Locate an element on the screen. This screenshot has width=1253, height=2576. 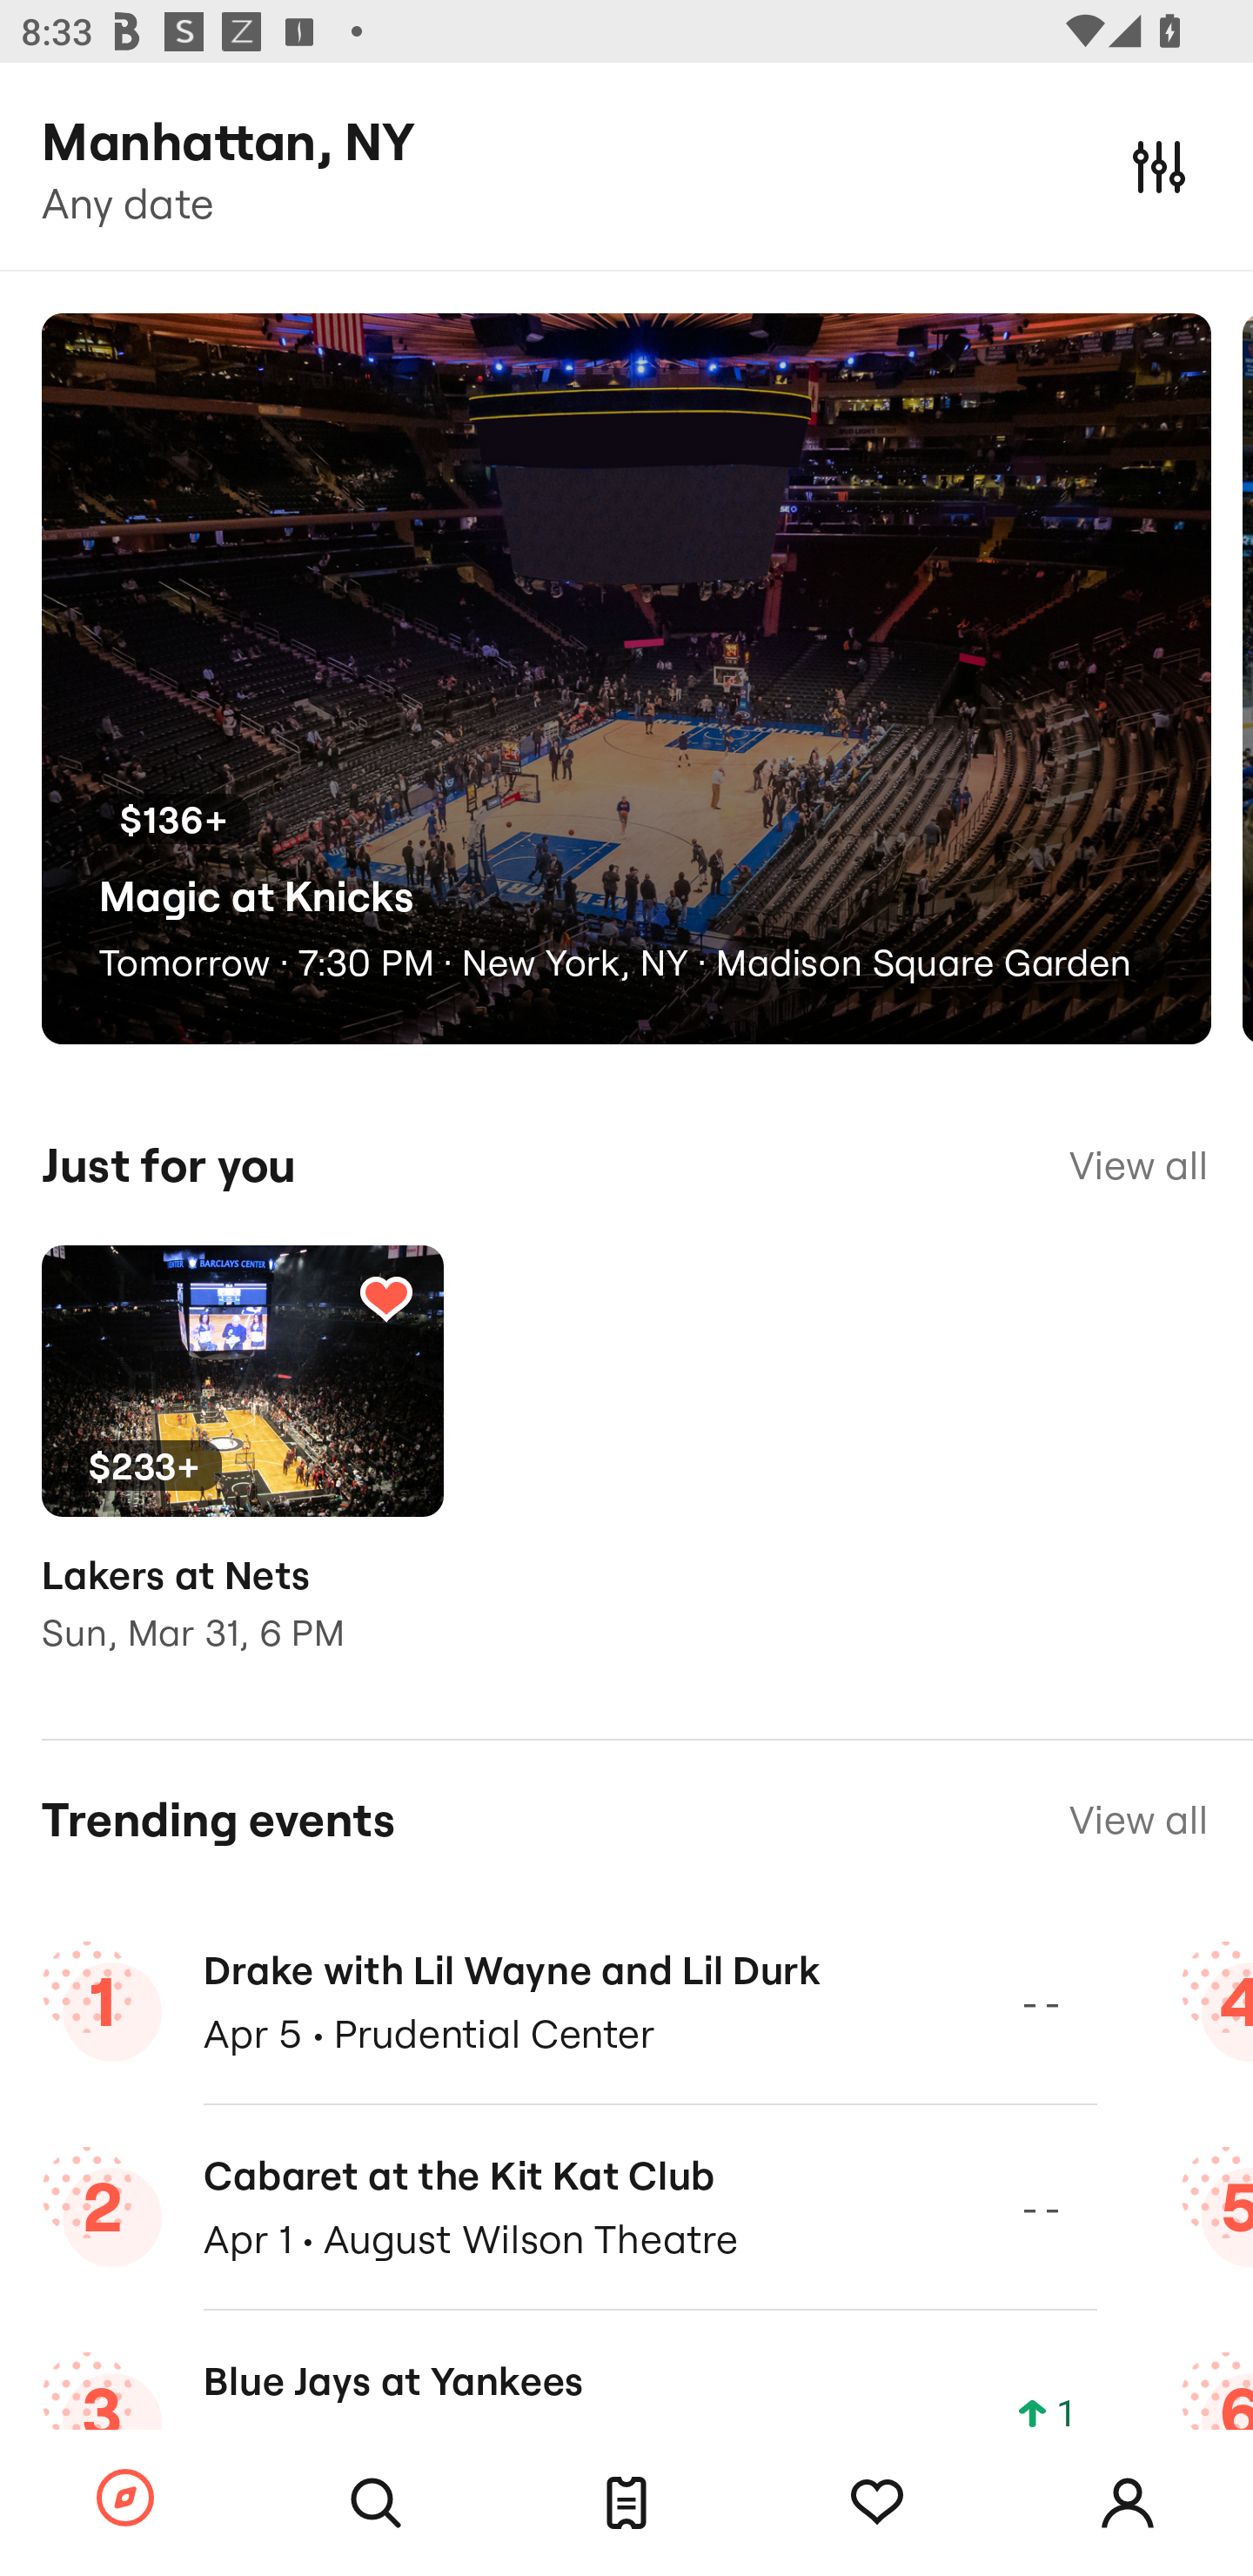
View all is located at coordinates (1138, 1165).